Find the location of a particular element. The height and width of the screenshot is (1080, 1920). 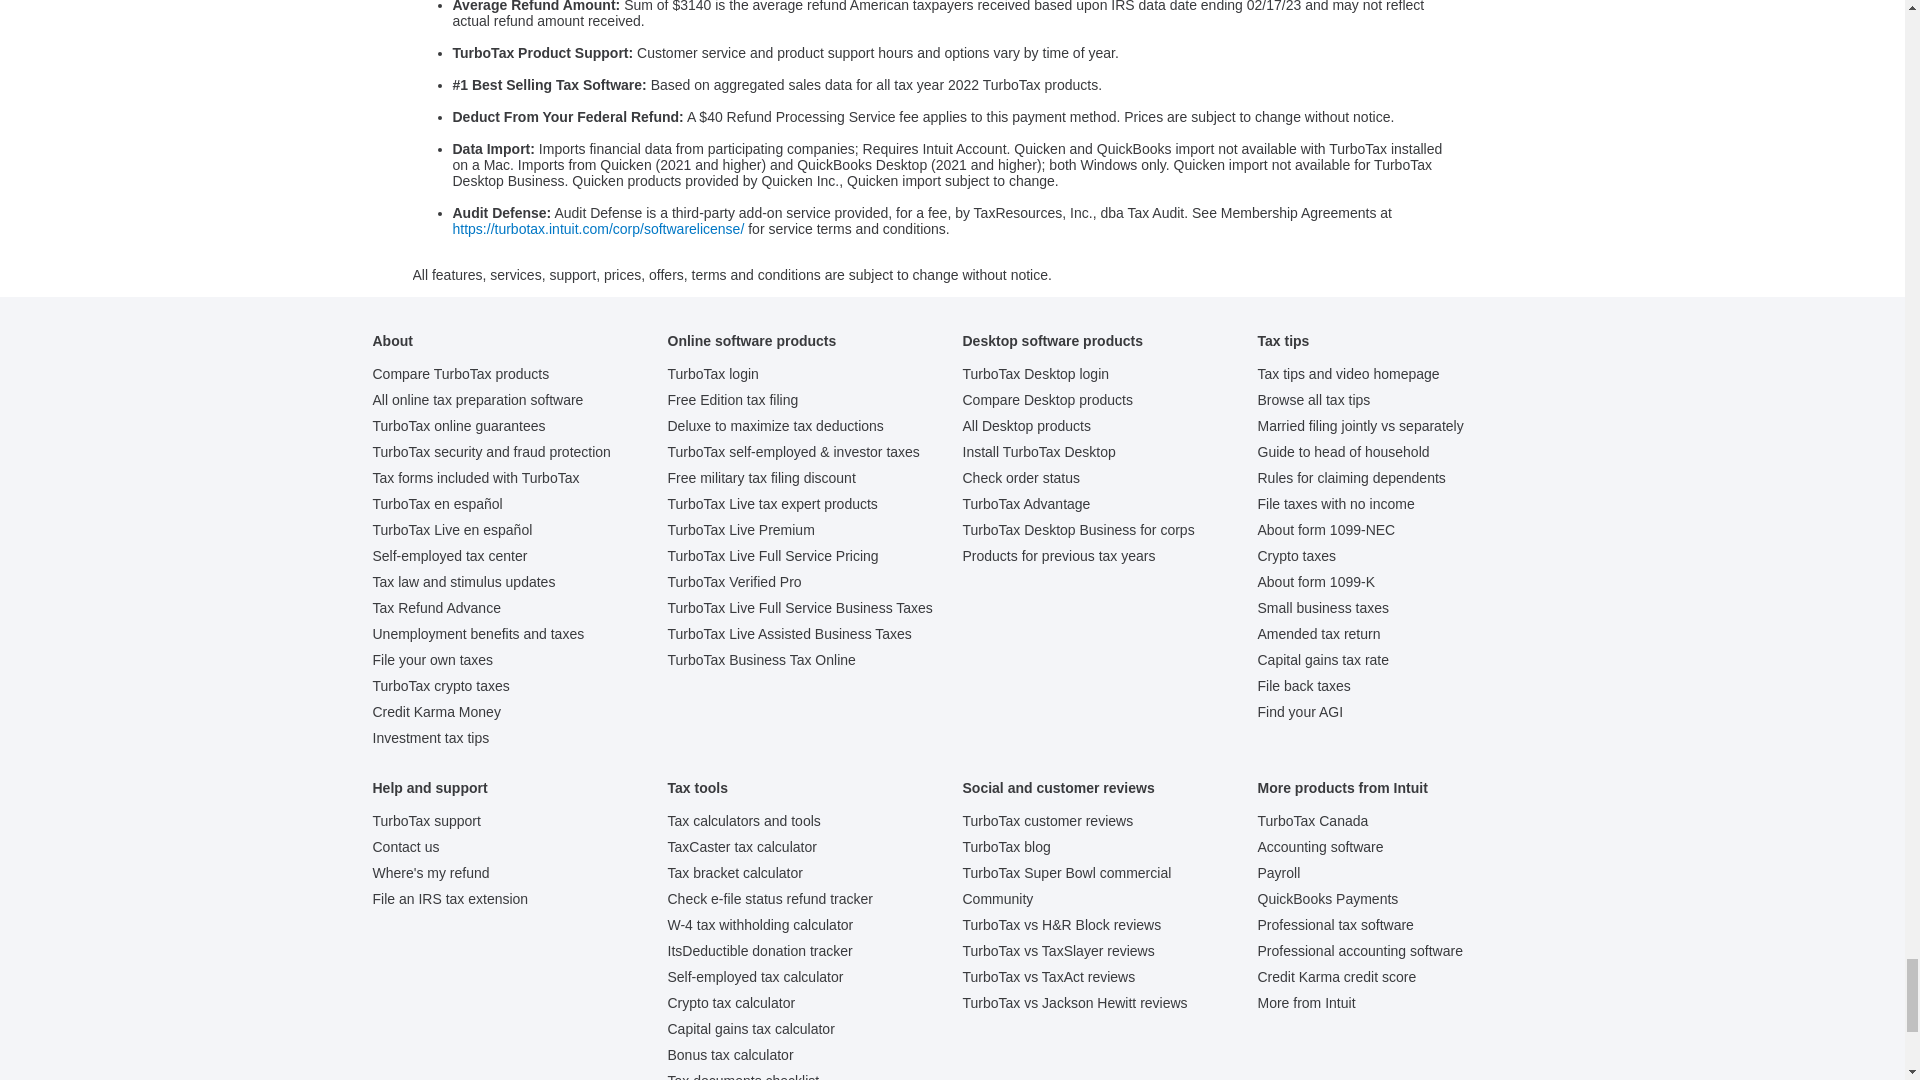

Investment tax tips is located at coordinates (430, 738).